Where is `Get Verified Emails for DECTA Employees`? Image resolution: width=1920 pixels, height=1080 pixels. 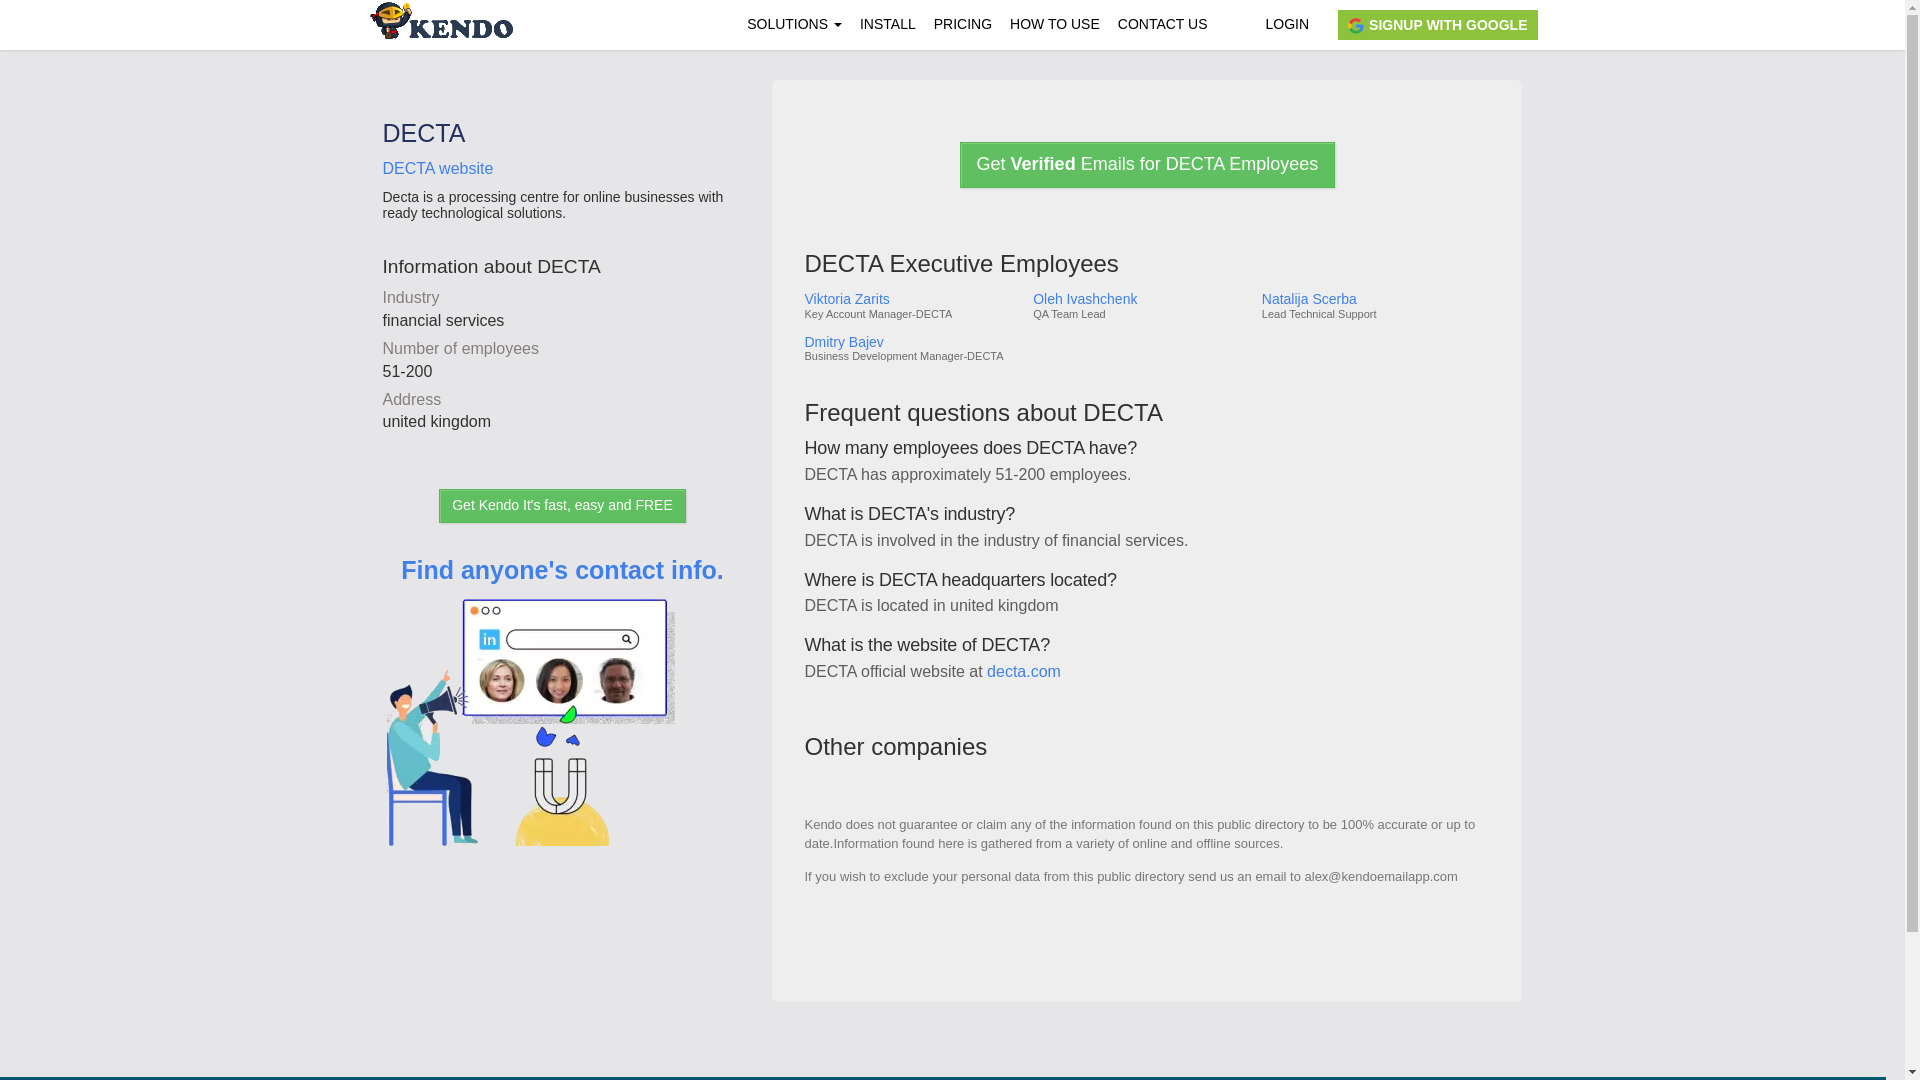 Get Verified Emails for DECTA Employees is located at coordinates (1148, 164).